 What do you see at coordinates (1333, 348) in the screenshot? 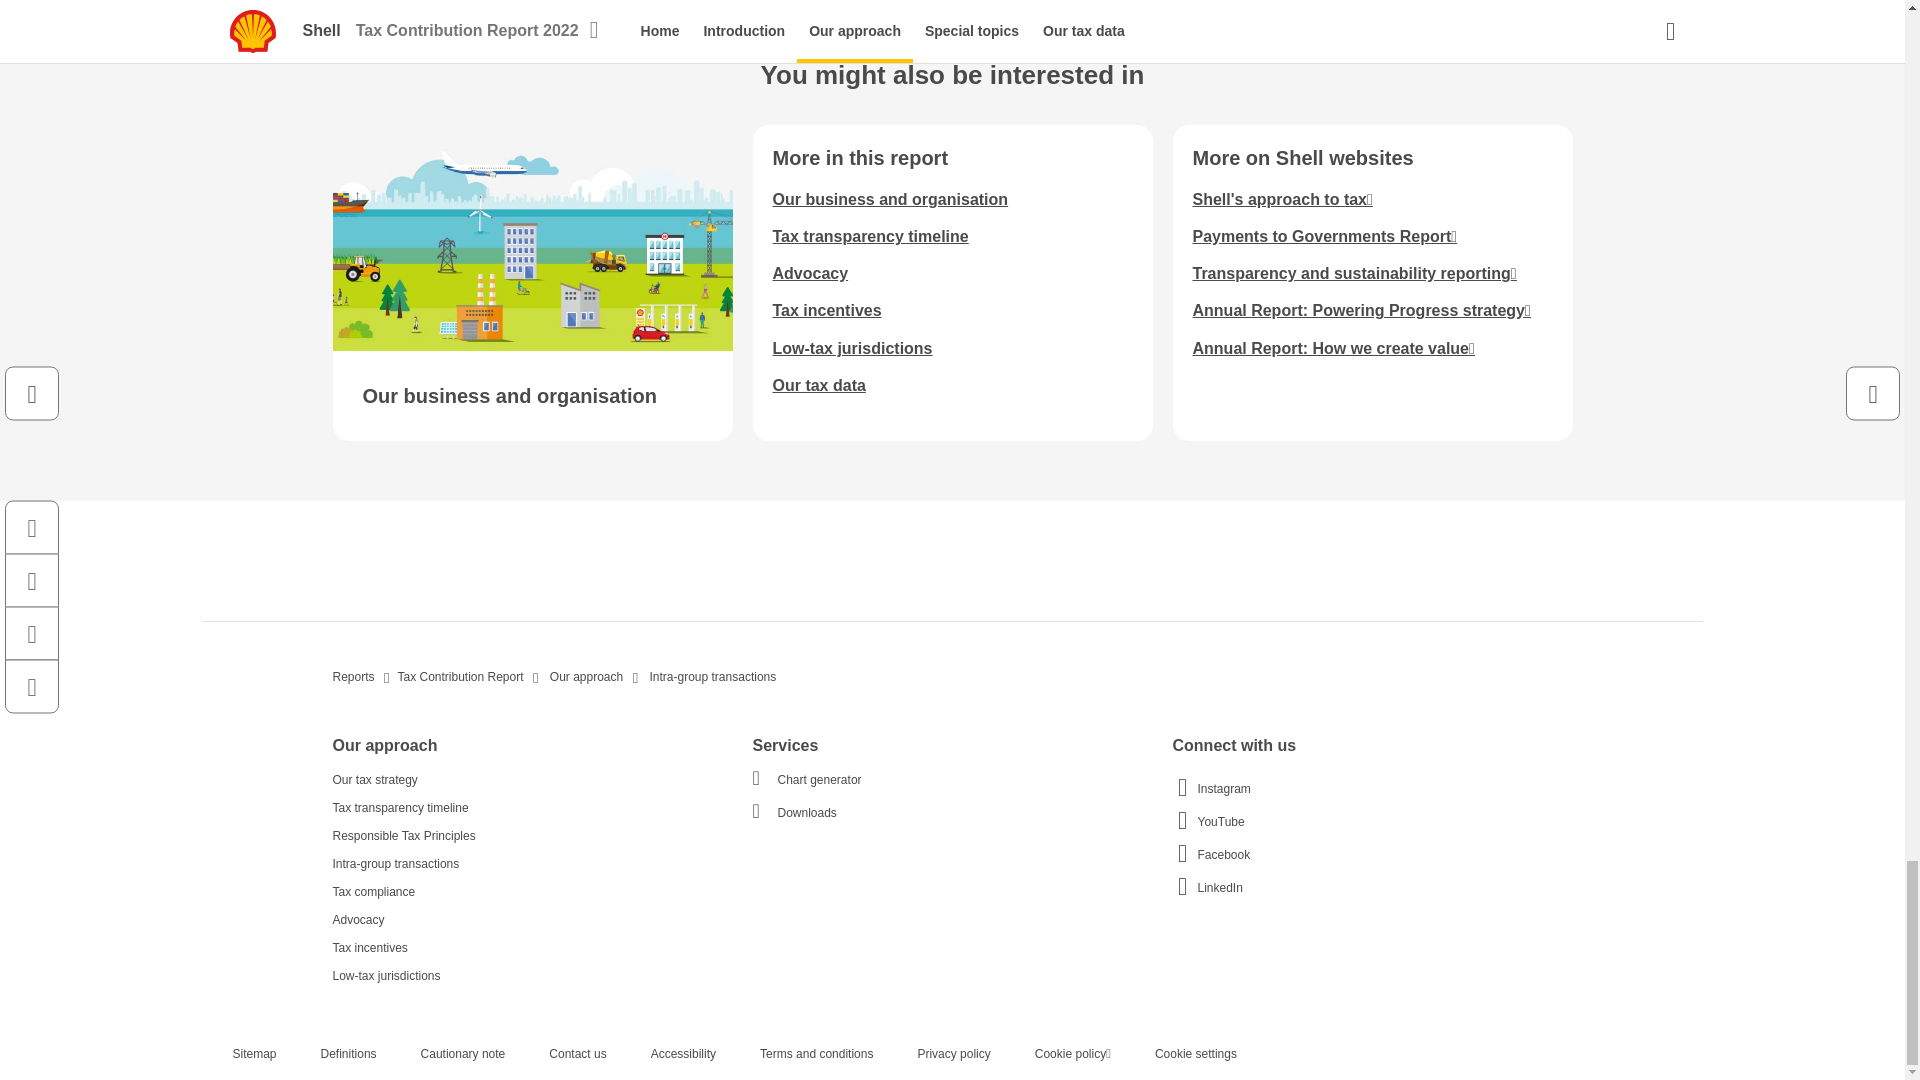
I see `Opens in new window` at bounding box center [1333, 348].